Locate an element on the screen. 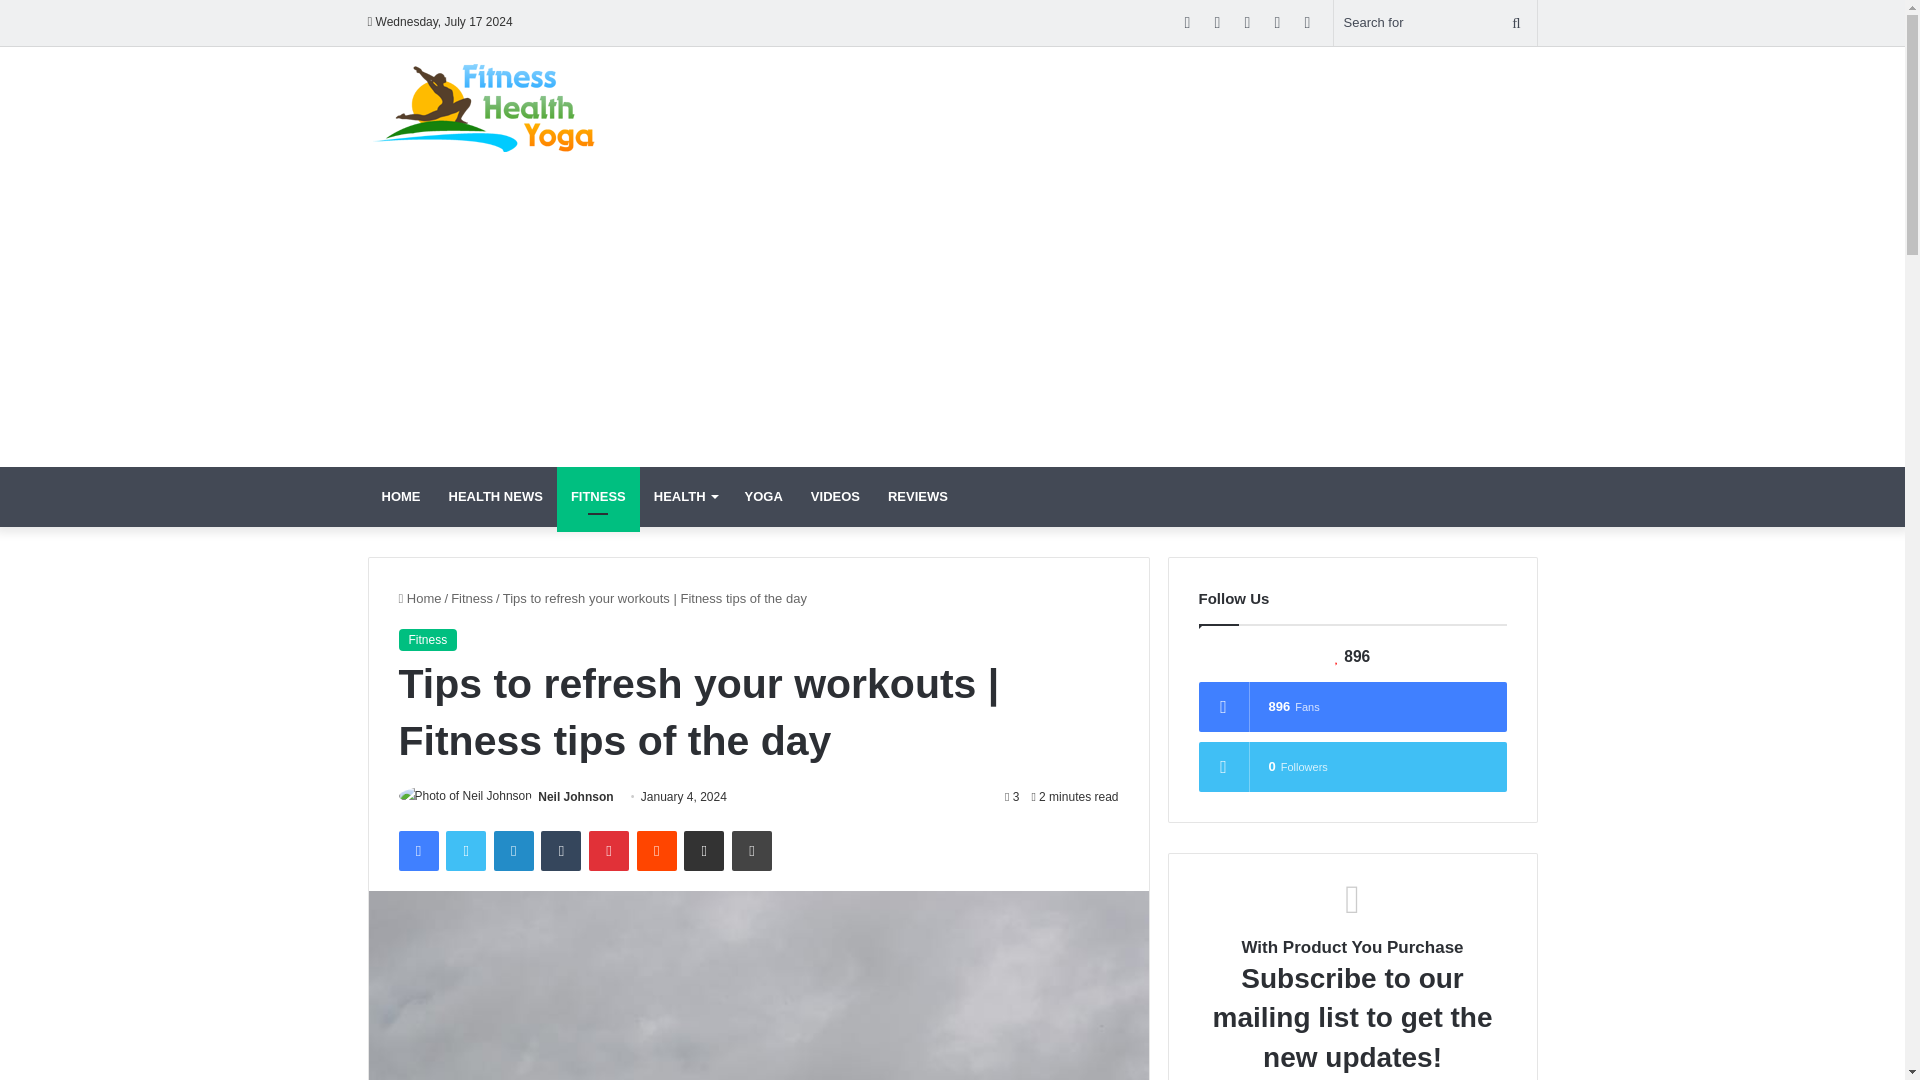  Print is located at coordinates (751, 850).